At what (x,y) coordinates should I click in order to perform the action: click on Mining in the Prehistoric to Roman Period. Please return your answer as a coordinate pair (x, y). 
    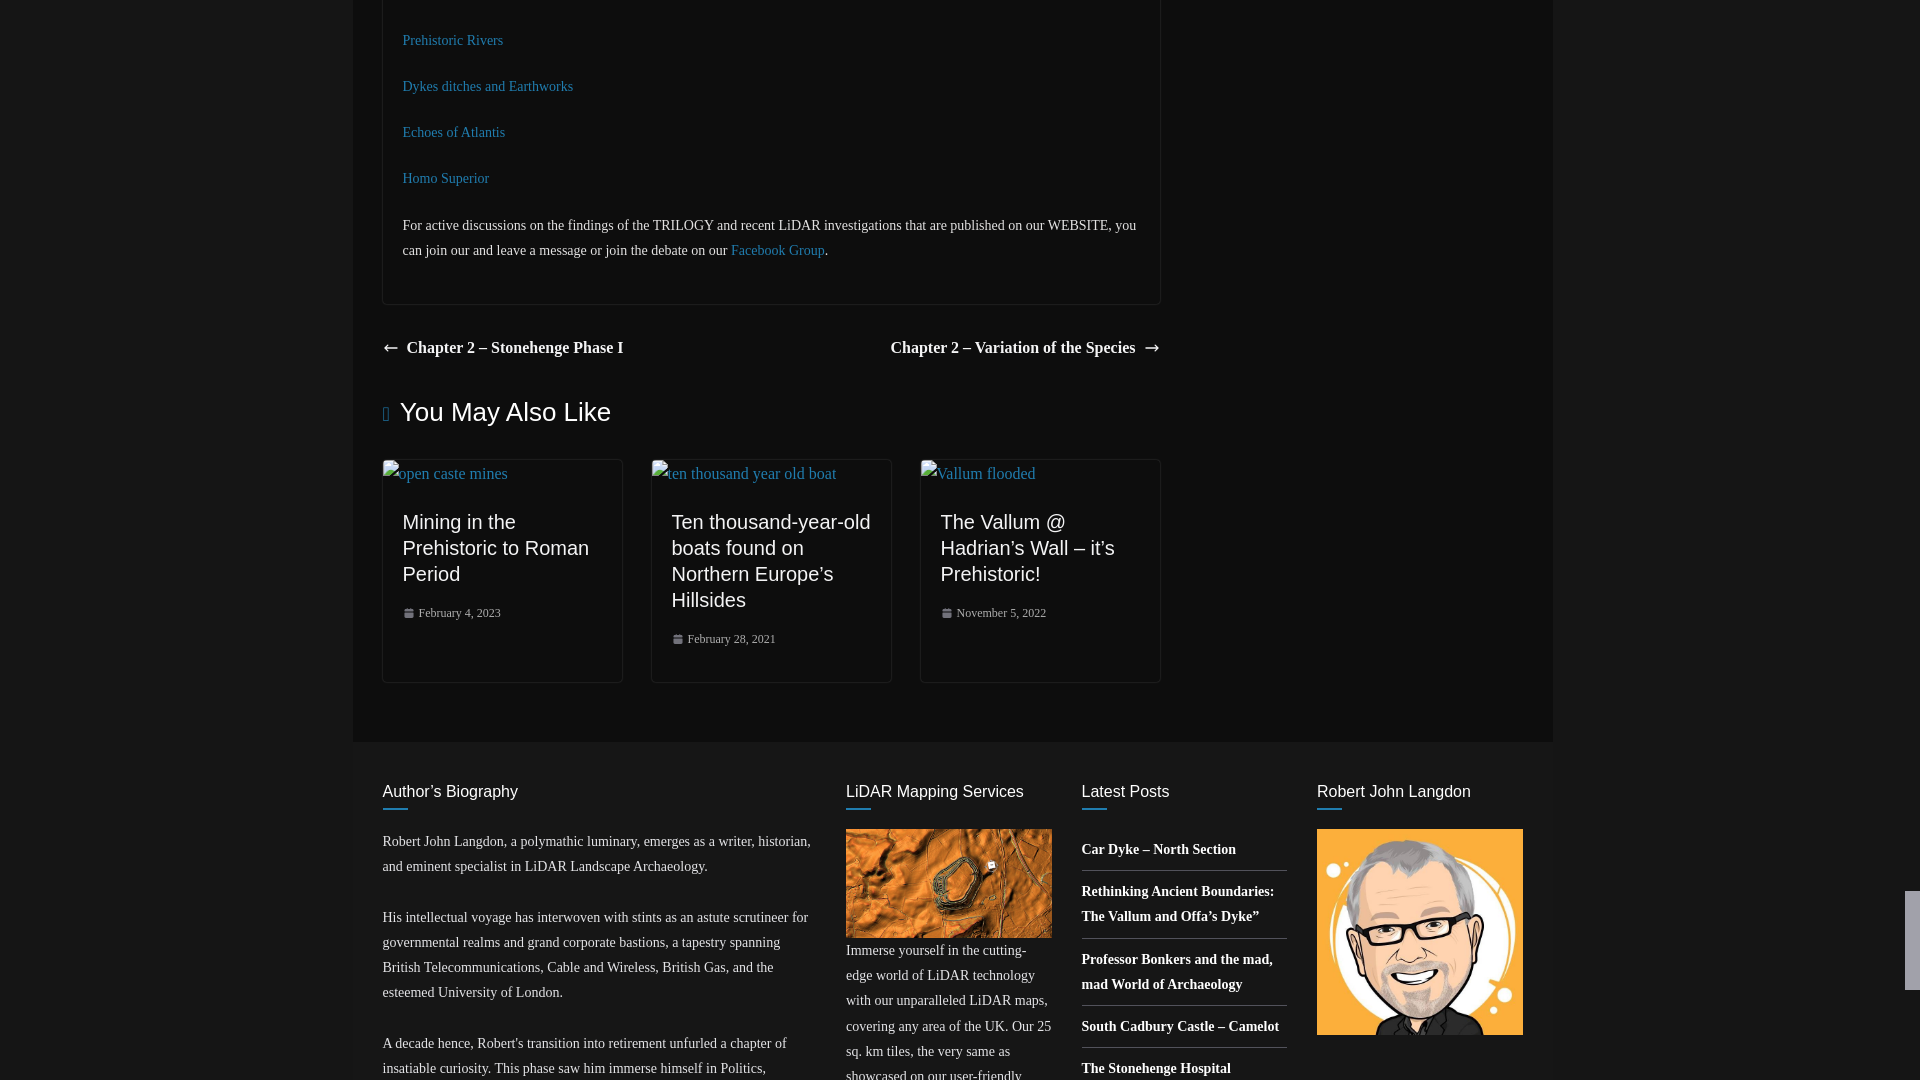
    Looking at the image, I should click on (444, 473).